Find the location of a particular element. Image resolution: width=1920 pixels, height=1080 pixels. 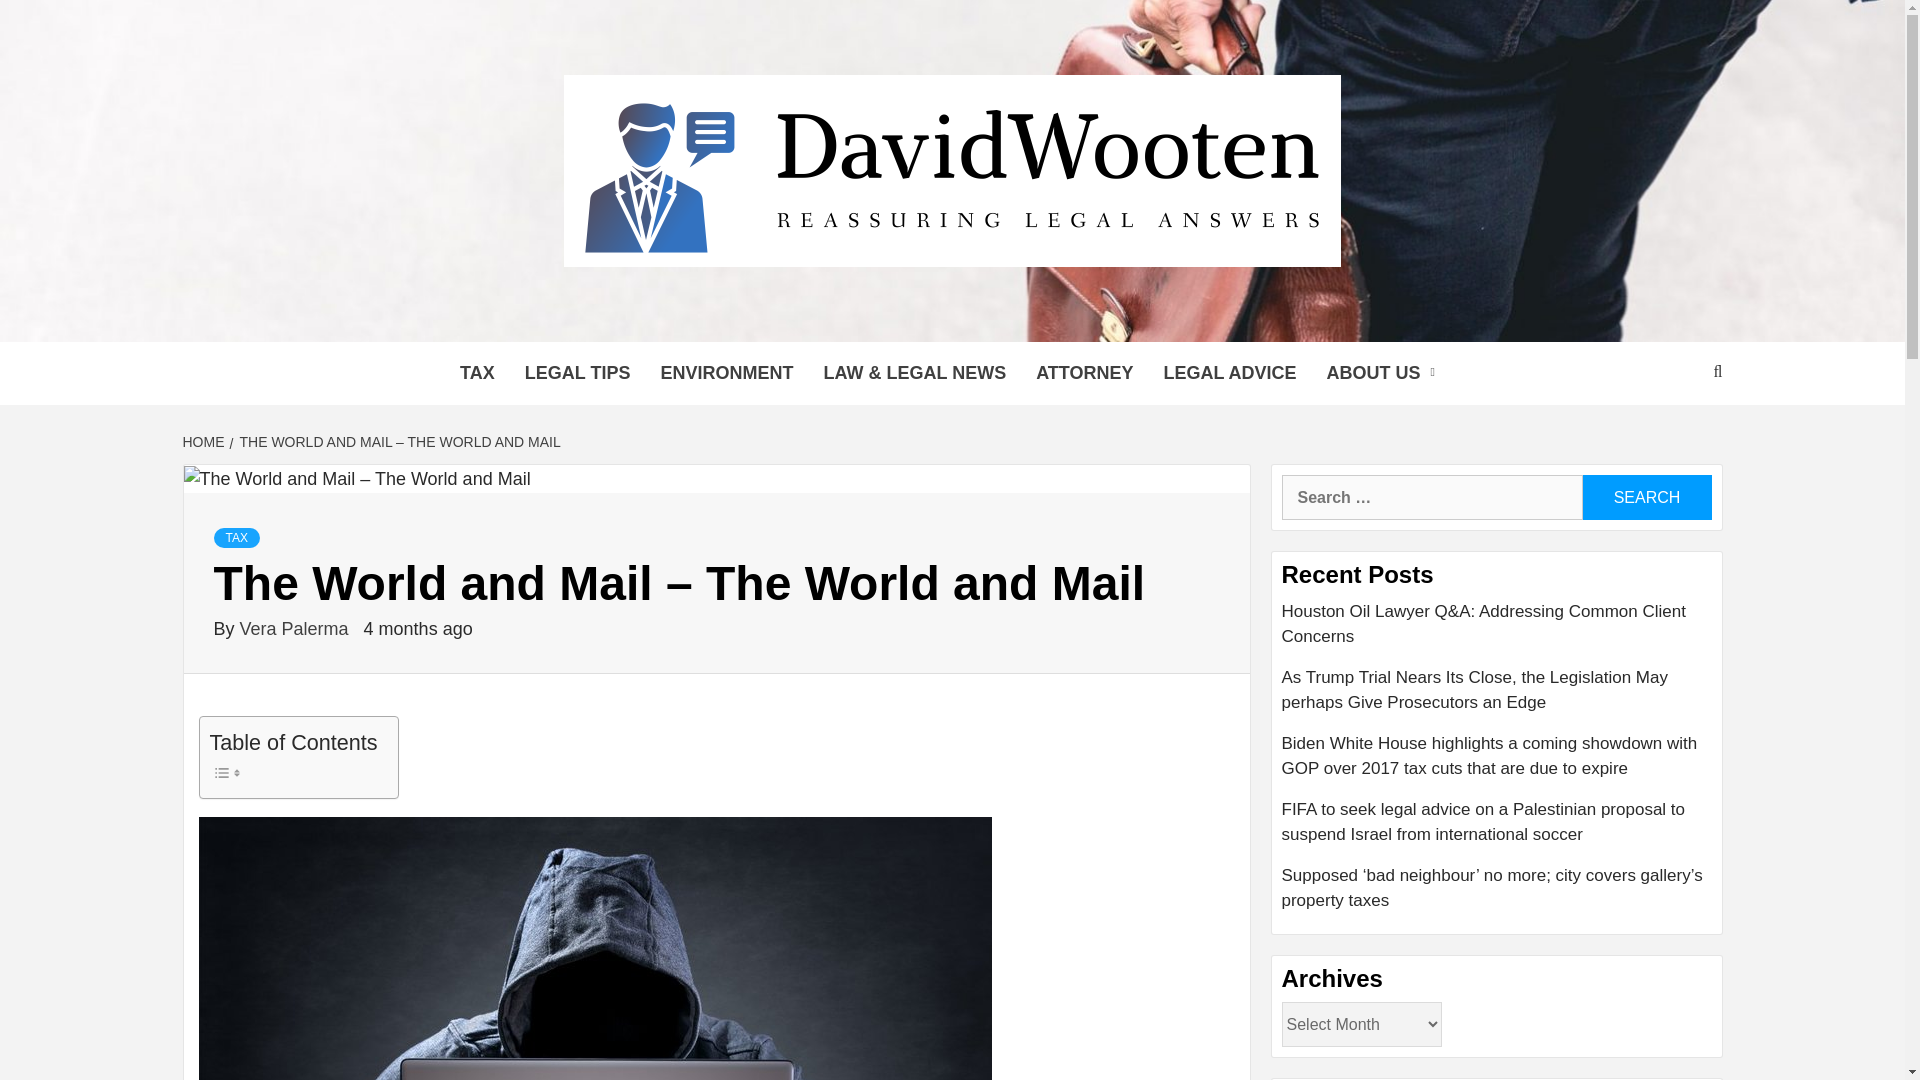

ATTORNEY is located at coordinates (1084, 374).